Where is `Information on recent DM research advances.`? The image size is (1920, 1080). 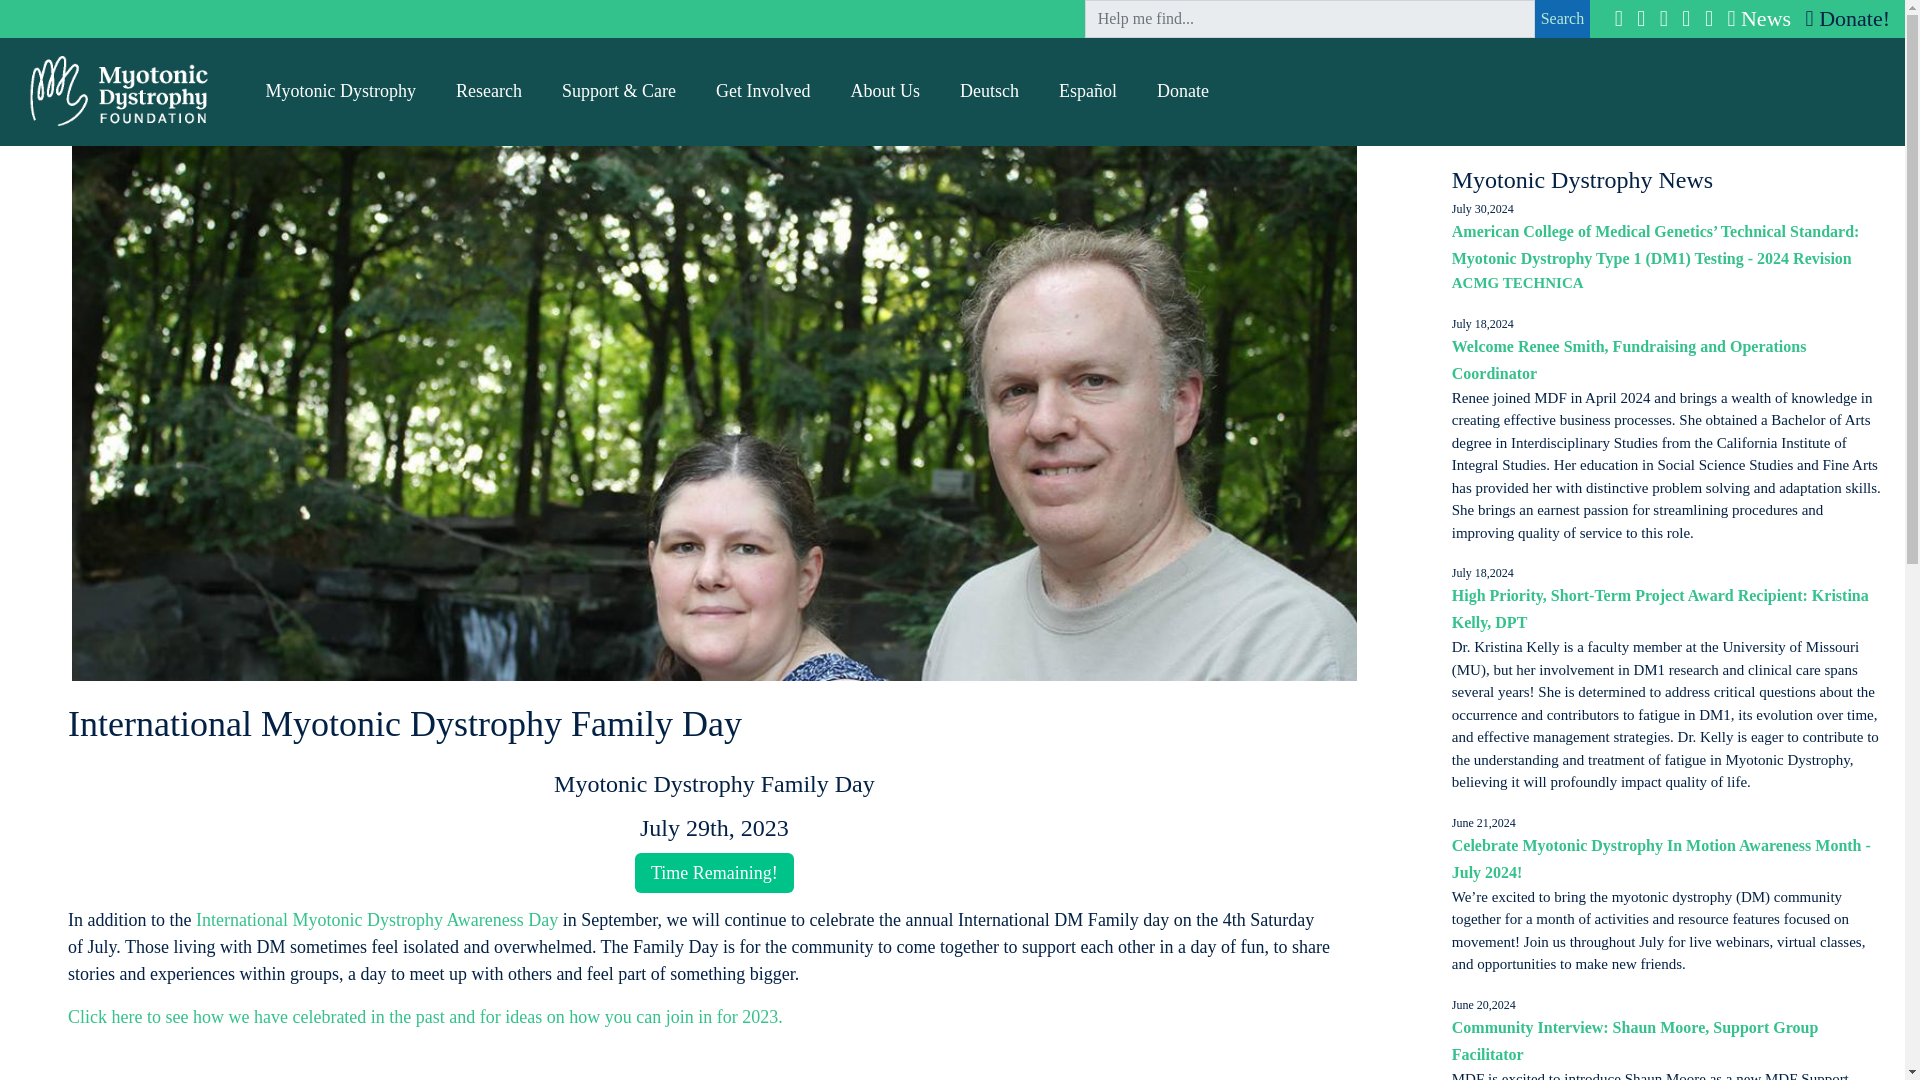
Information on recent DM research advances. is located at coordinates (488, 91).